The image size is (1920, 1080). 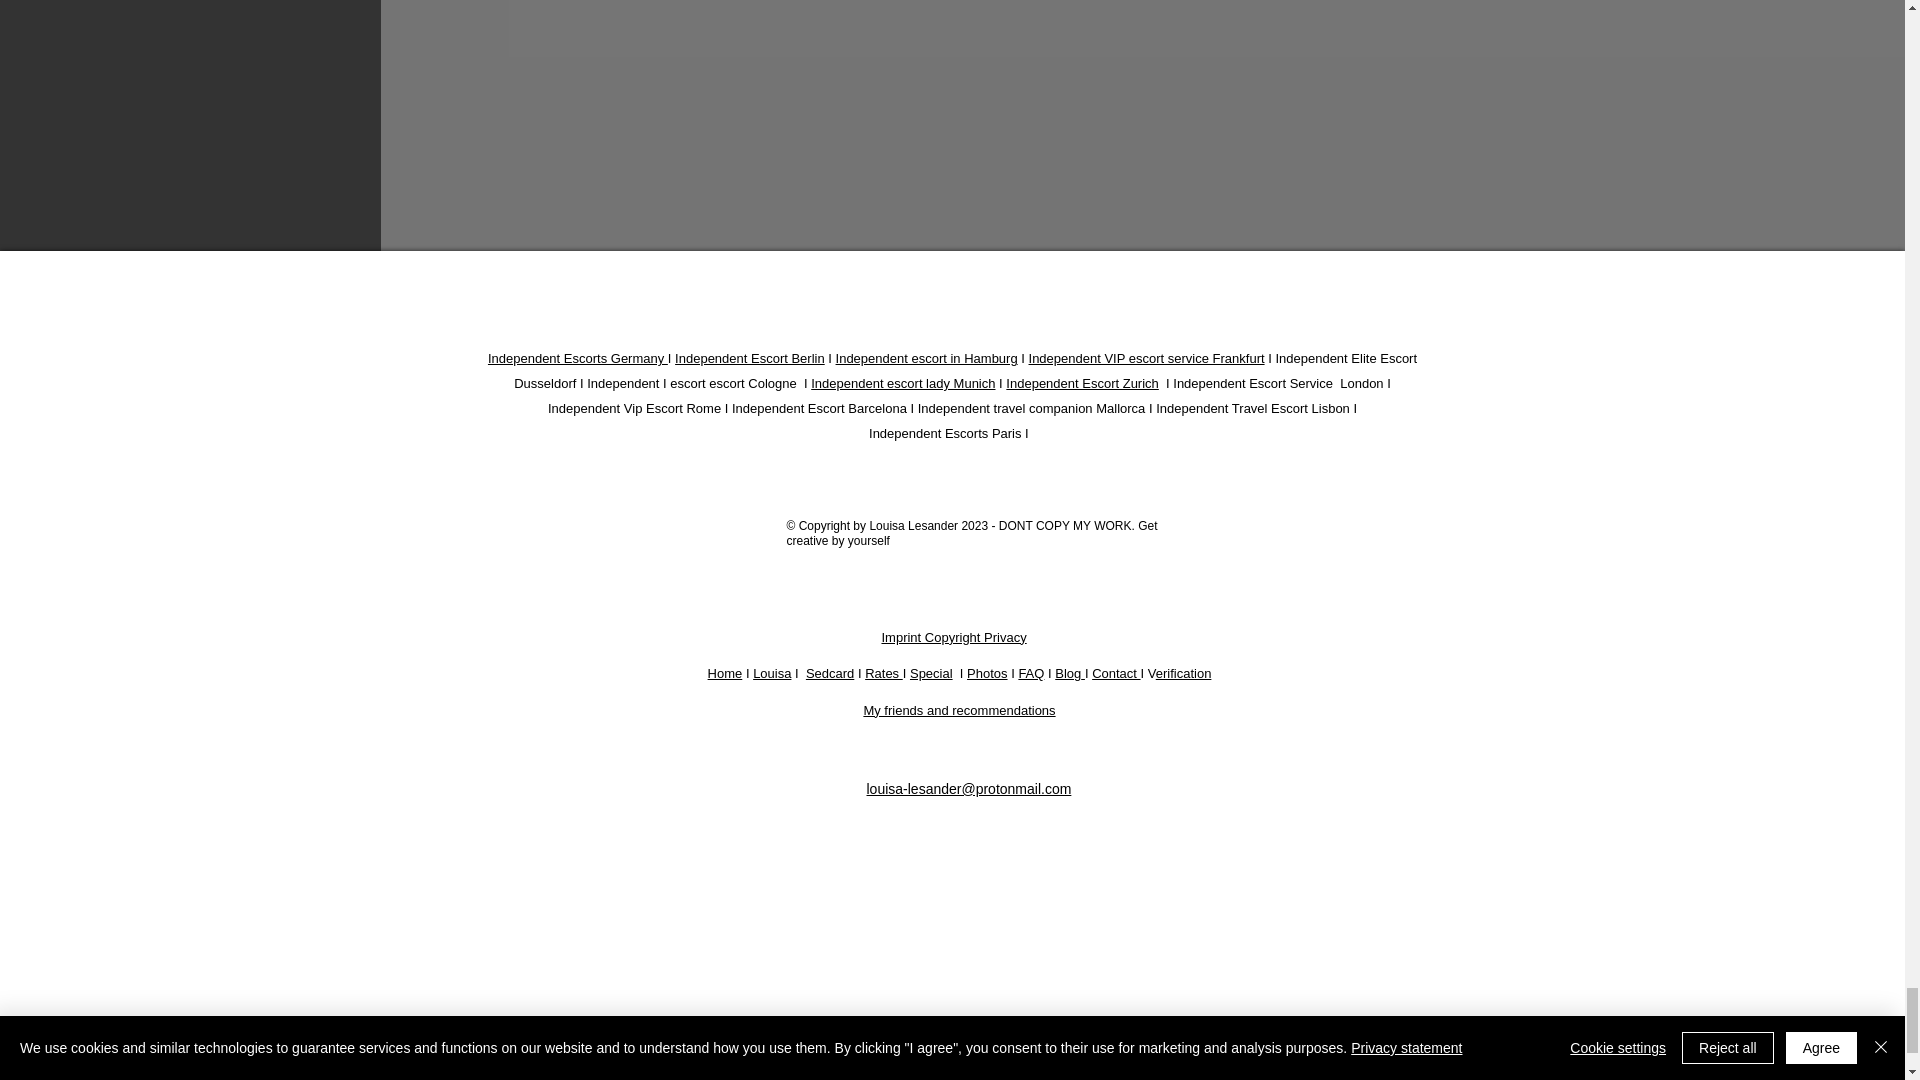 What do you see at coordinates (1067, 674) in the screenshot?
I see `Blog` at bounding box center [1067, 674].